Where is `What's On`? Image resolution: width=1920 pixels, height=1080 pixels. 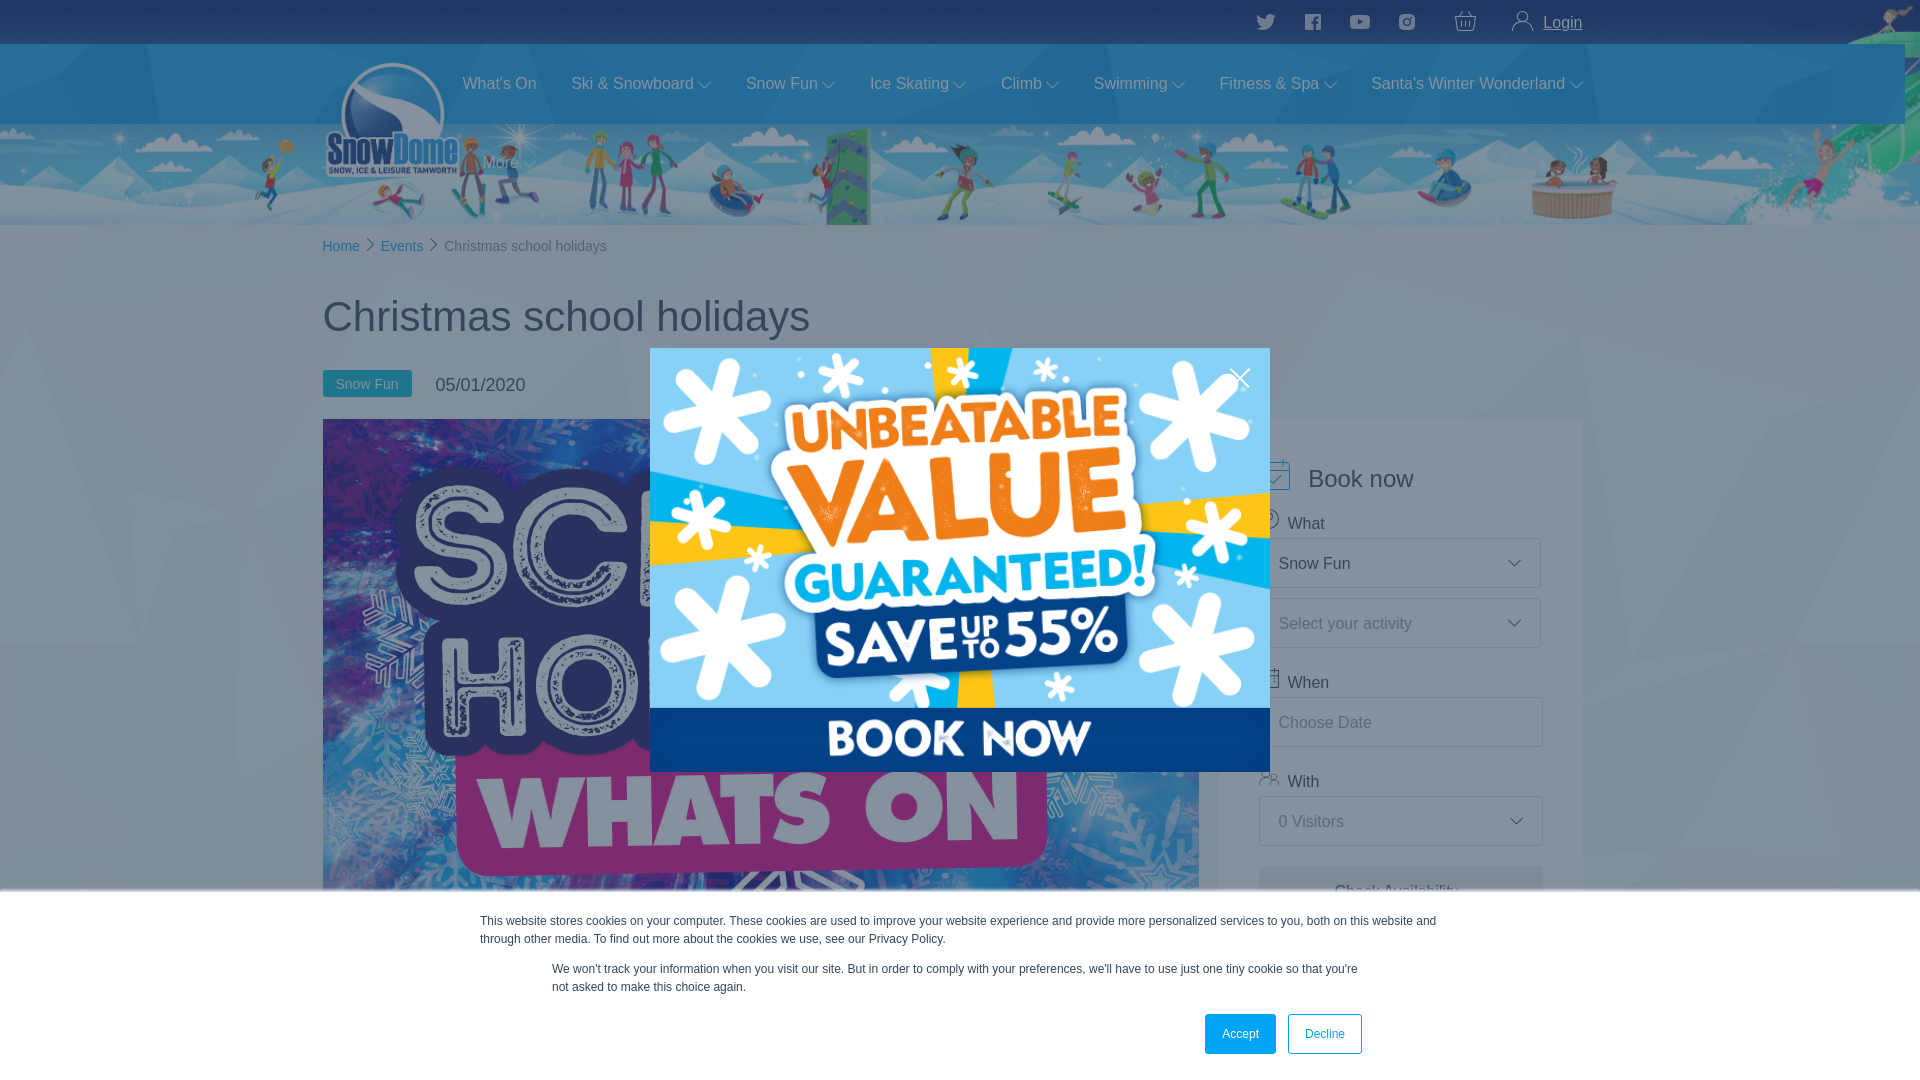
What's On is located at coordinates (498, 82).